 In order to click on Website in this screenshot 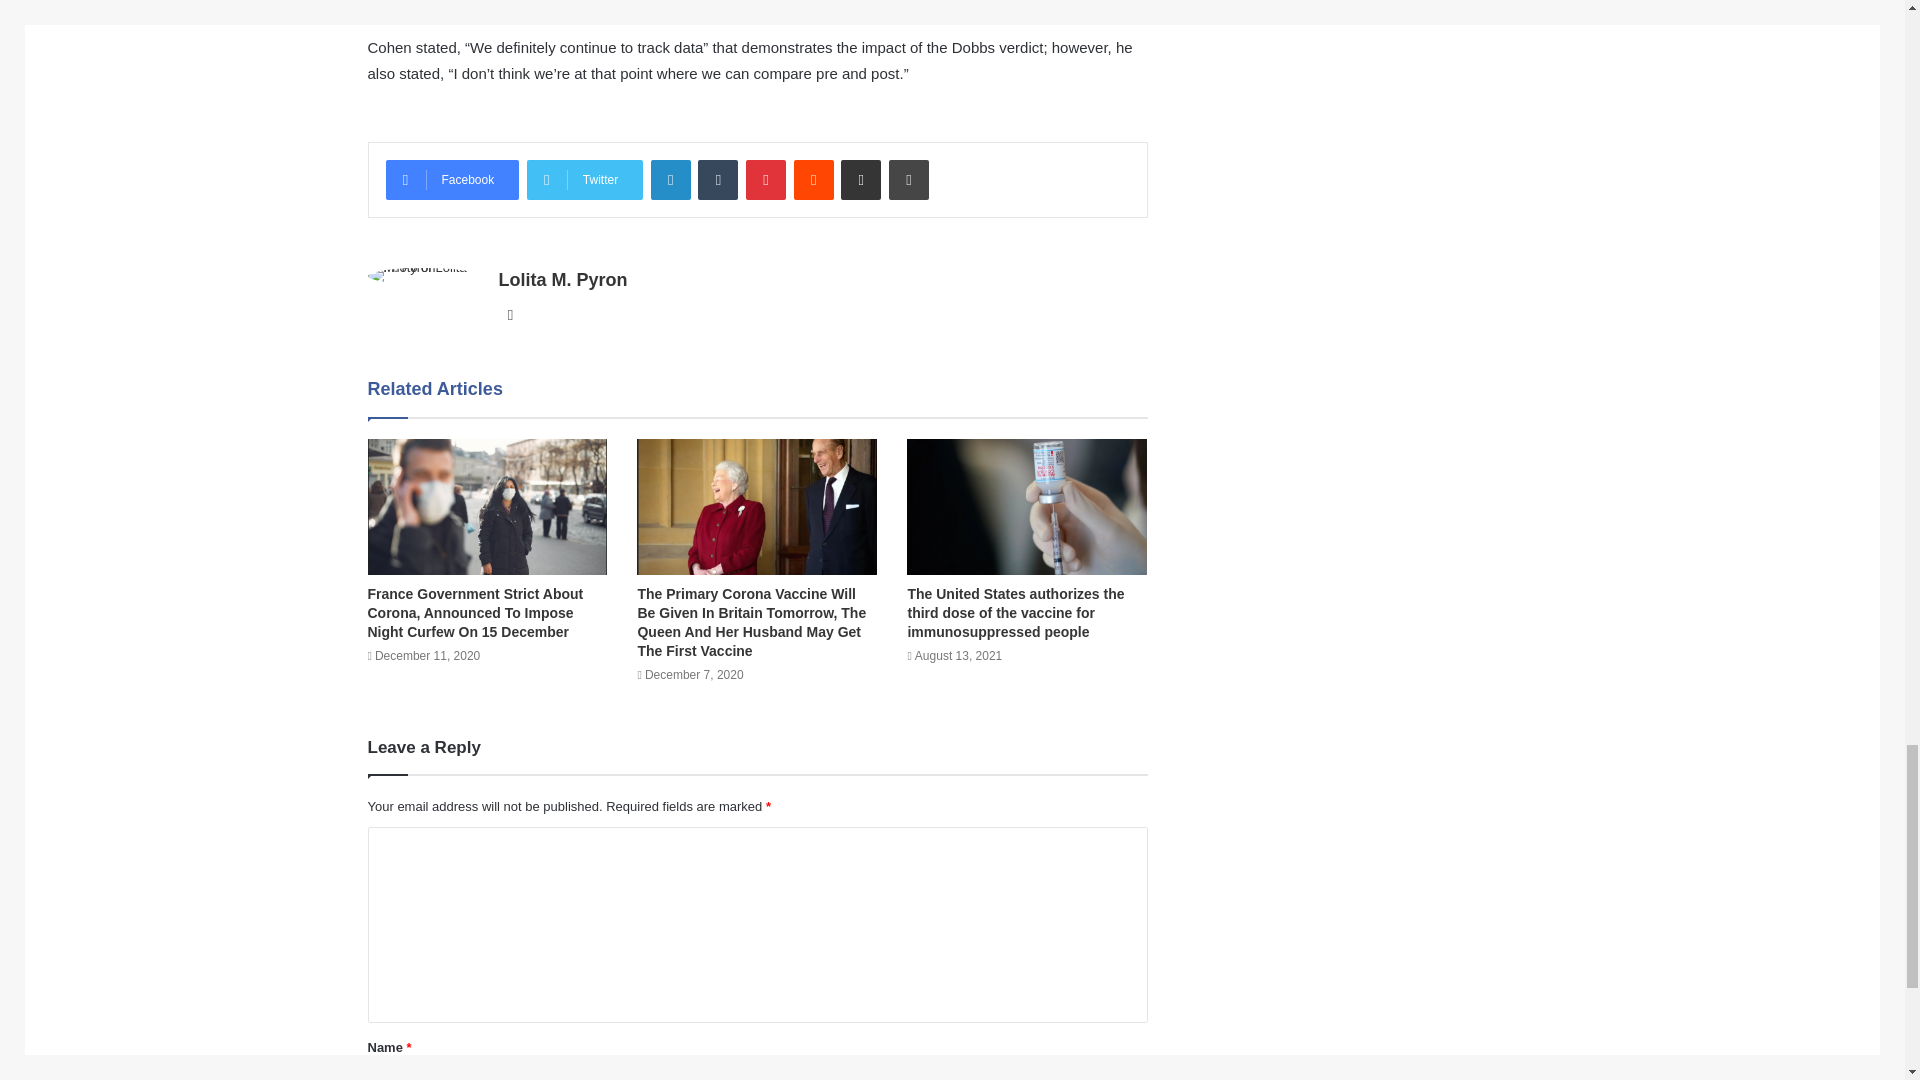, I will do `click(510, 315)`.